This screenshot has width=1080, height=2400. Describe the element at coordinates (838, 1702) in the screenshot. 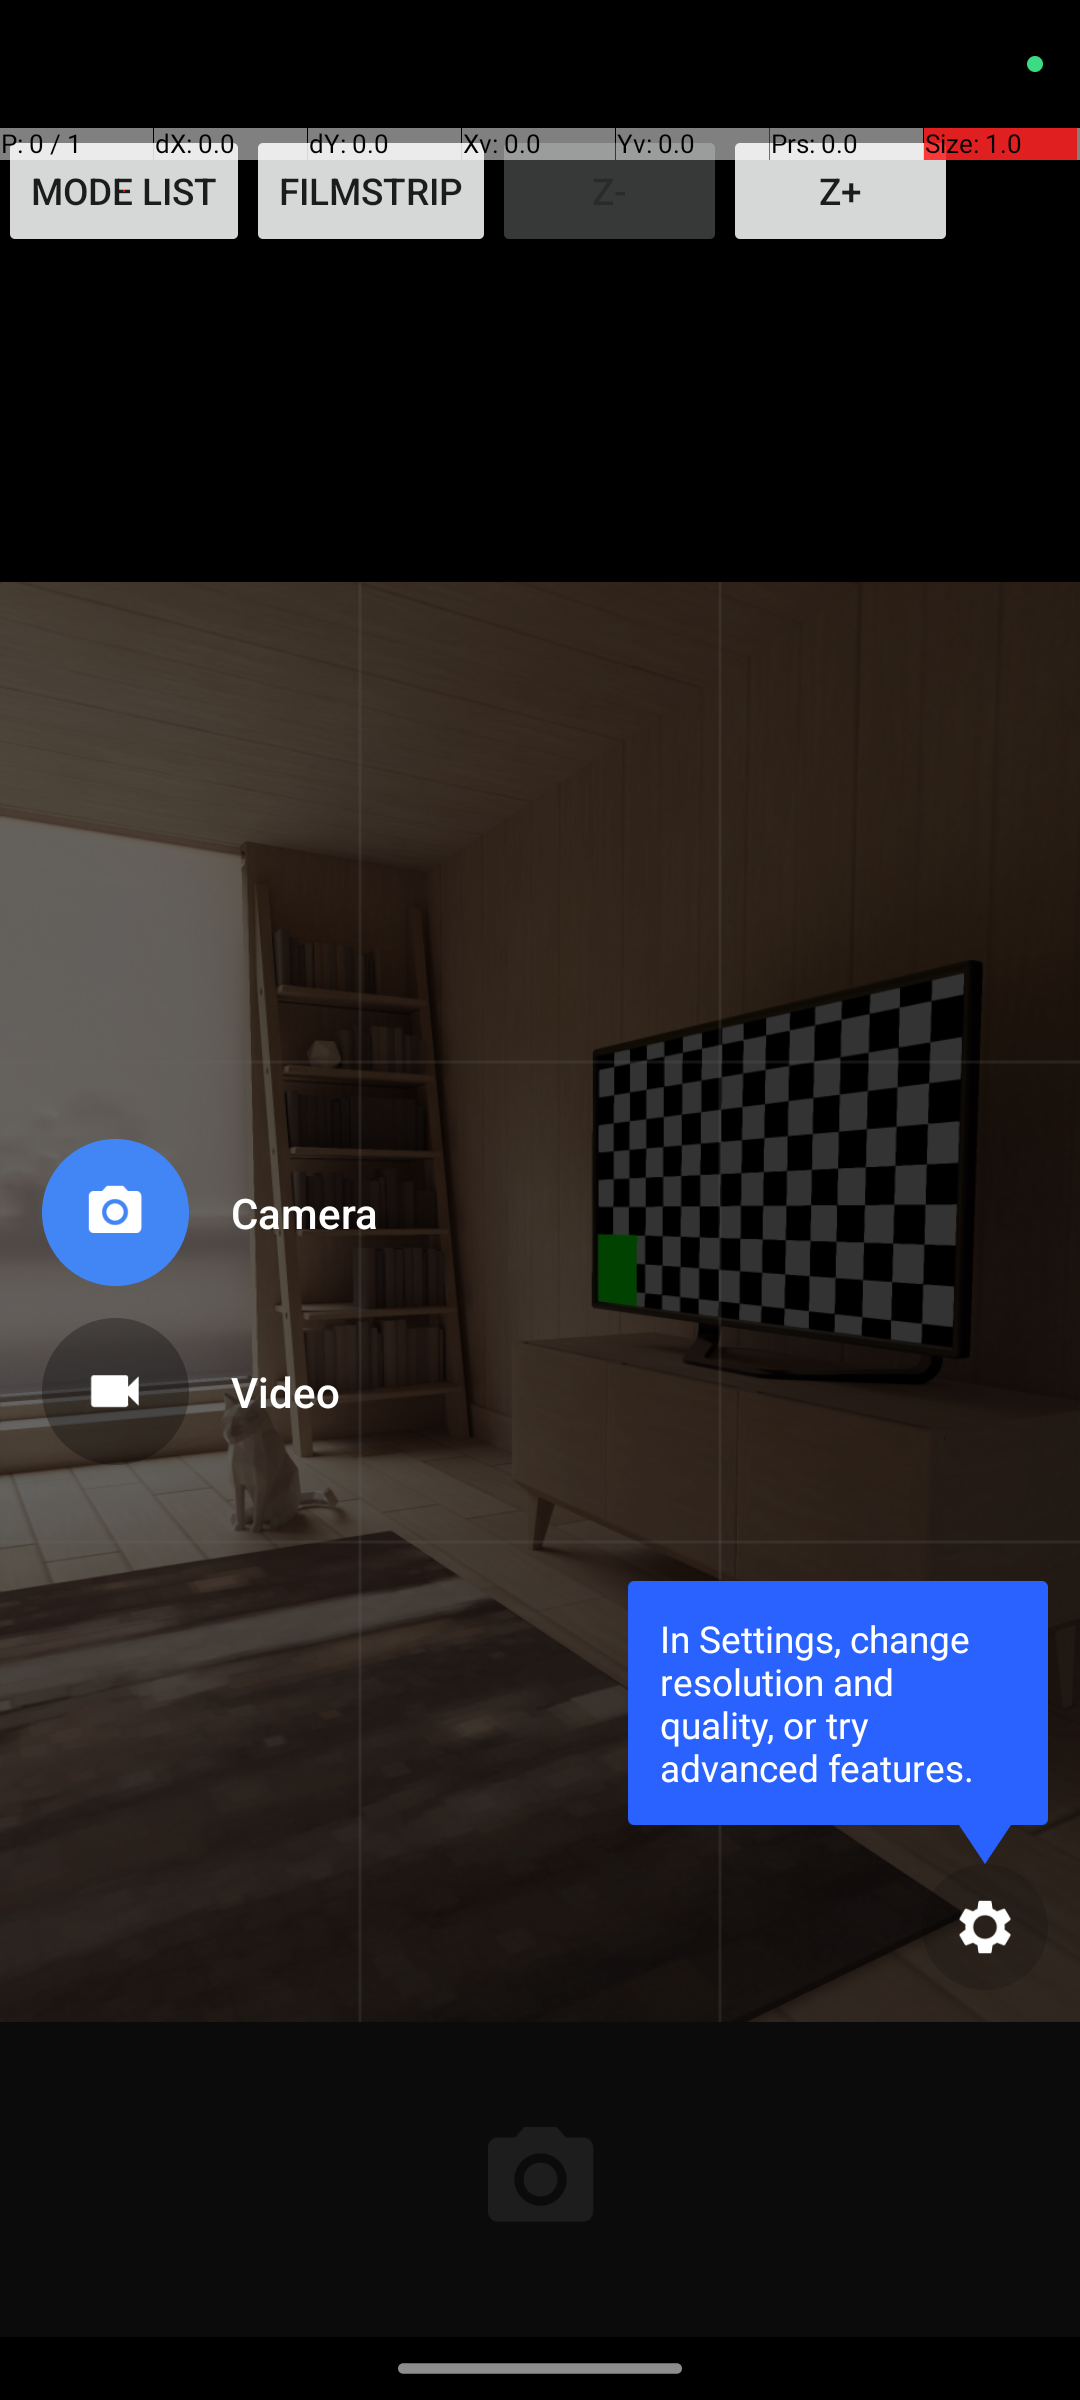

I see `In Settings, change resolution and quality, or try advanced features.` at that location.